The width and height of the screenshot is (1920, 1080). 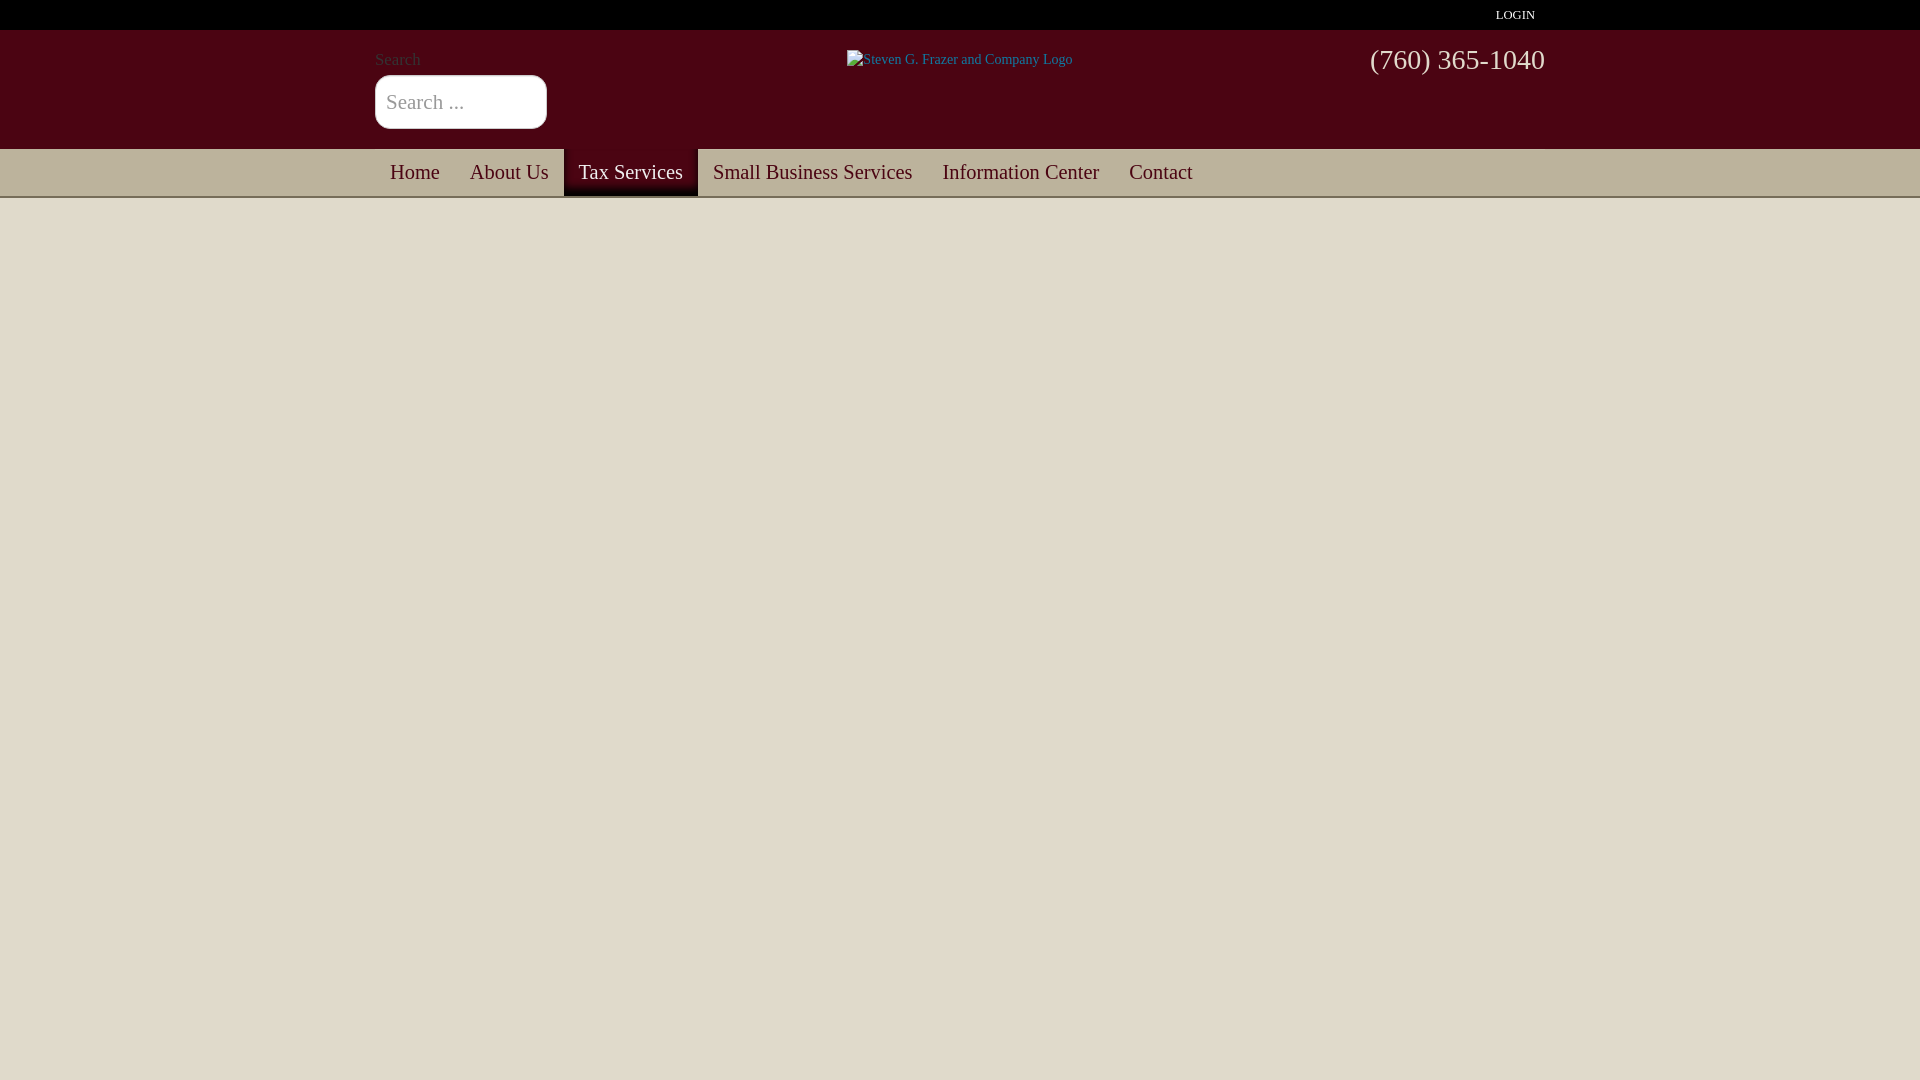 I want to click on Information Center, so click(x=1020, y=172).